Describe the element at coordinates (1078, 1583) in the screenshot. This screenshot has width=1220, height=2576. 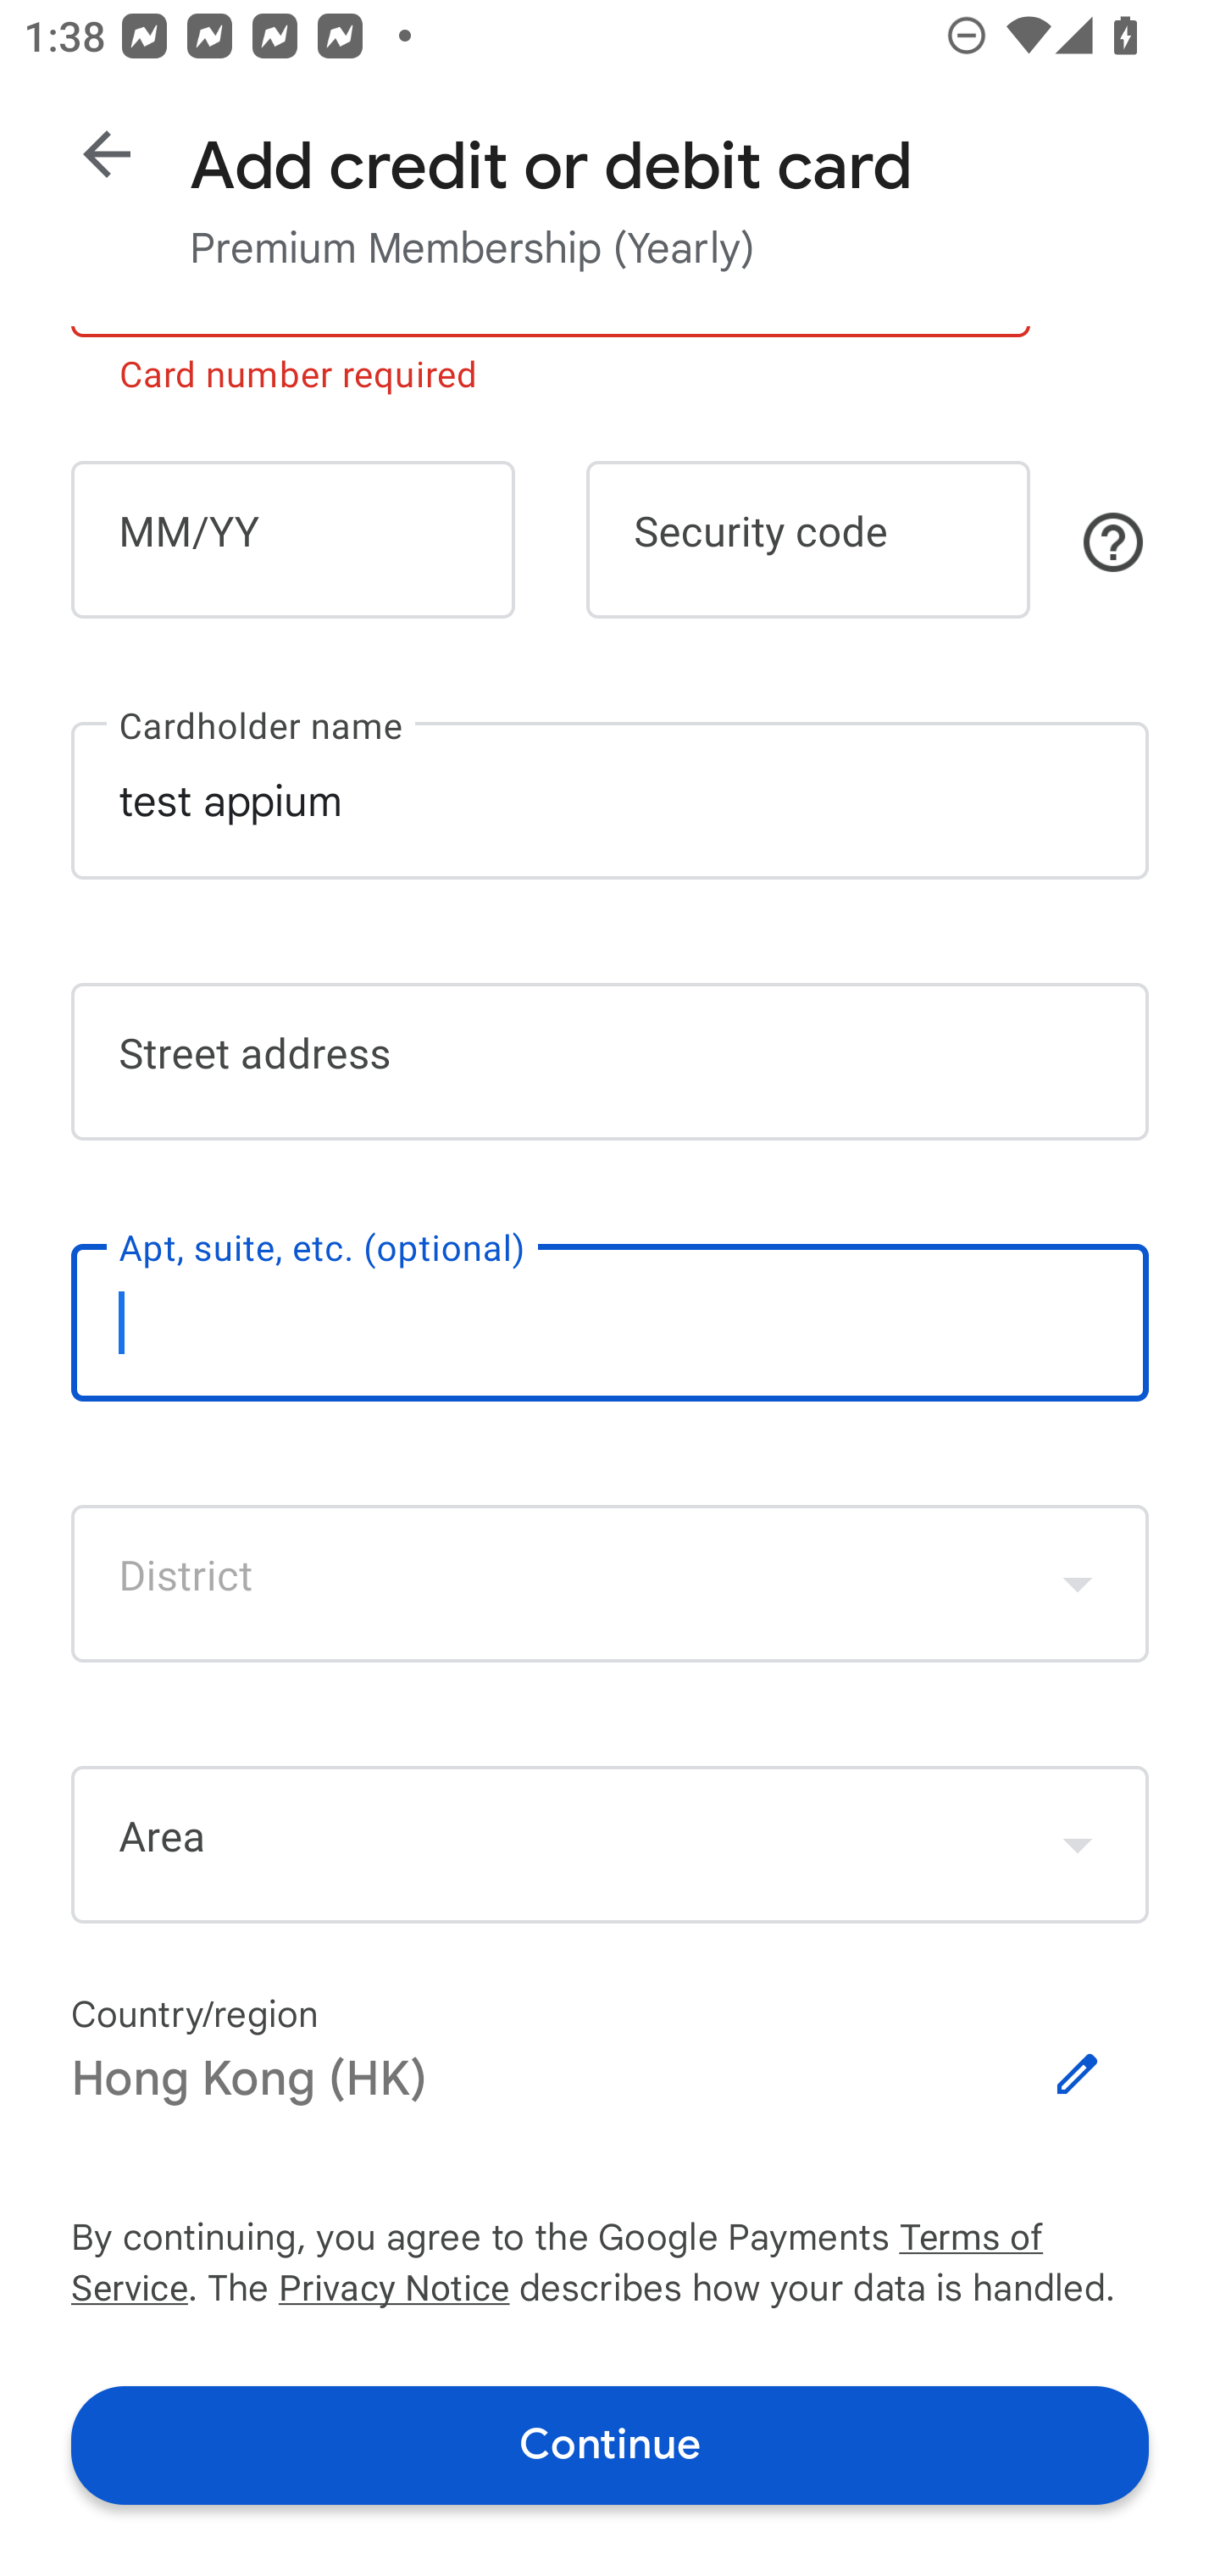
I see `Show dropdown menu` at that location.